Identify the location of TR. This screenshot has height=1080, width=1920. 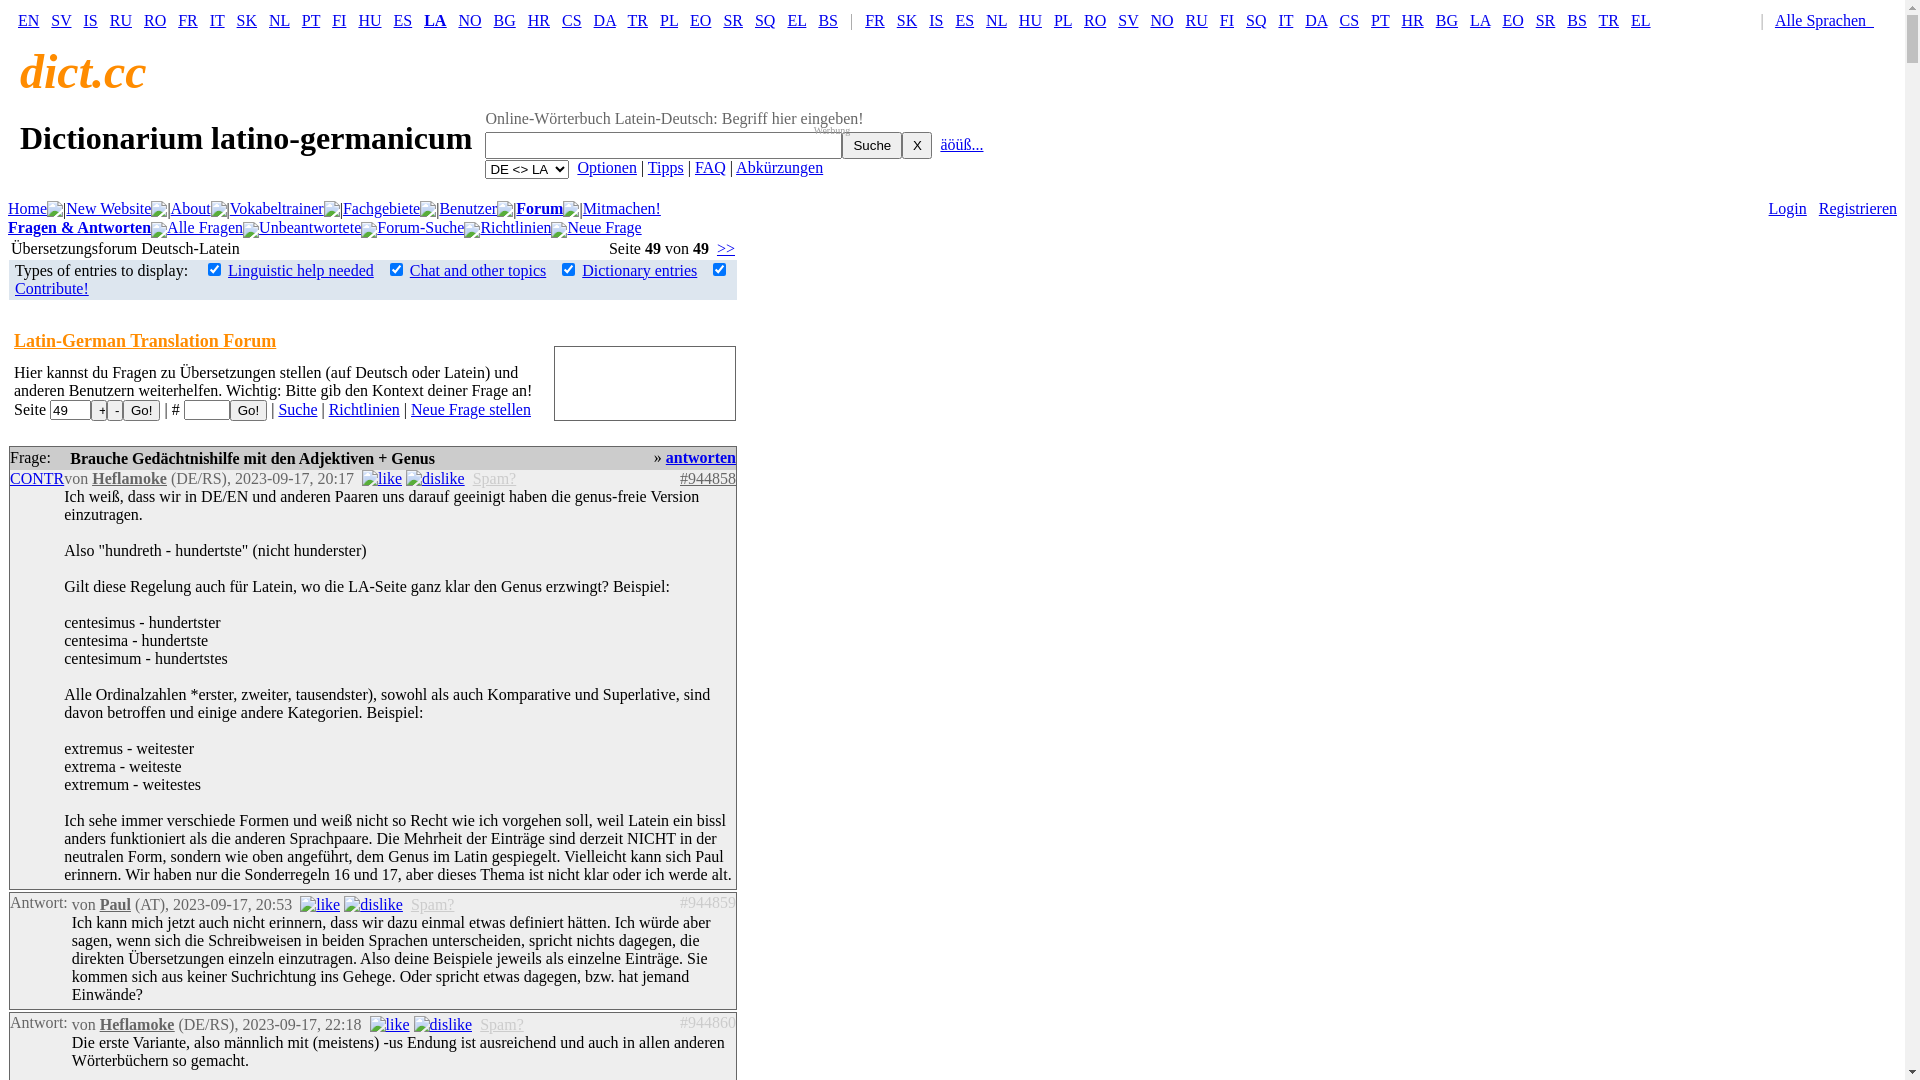
(638, 20).